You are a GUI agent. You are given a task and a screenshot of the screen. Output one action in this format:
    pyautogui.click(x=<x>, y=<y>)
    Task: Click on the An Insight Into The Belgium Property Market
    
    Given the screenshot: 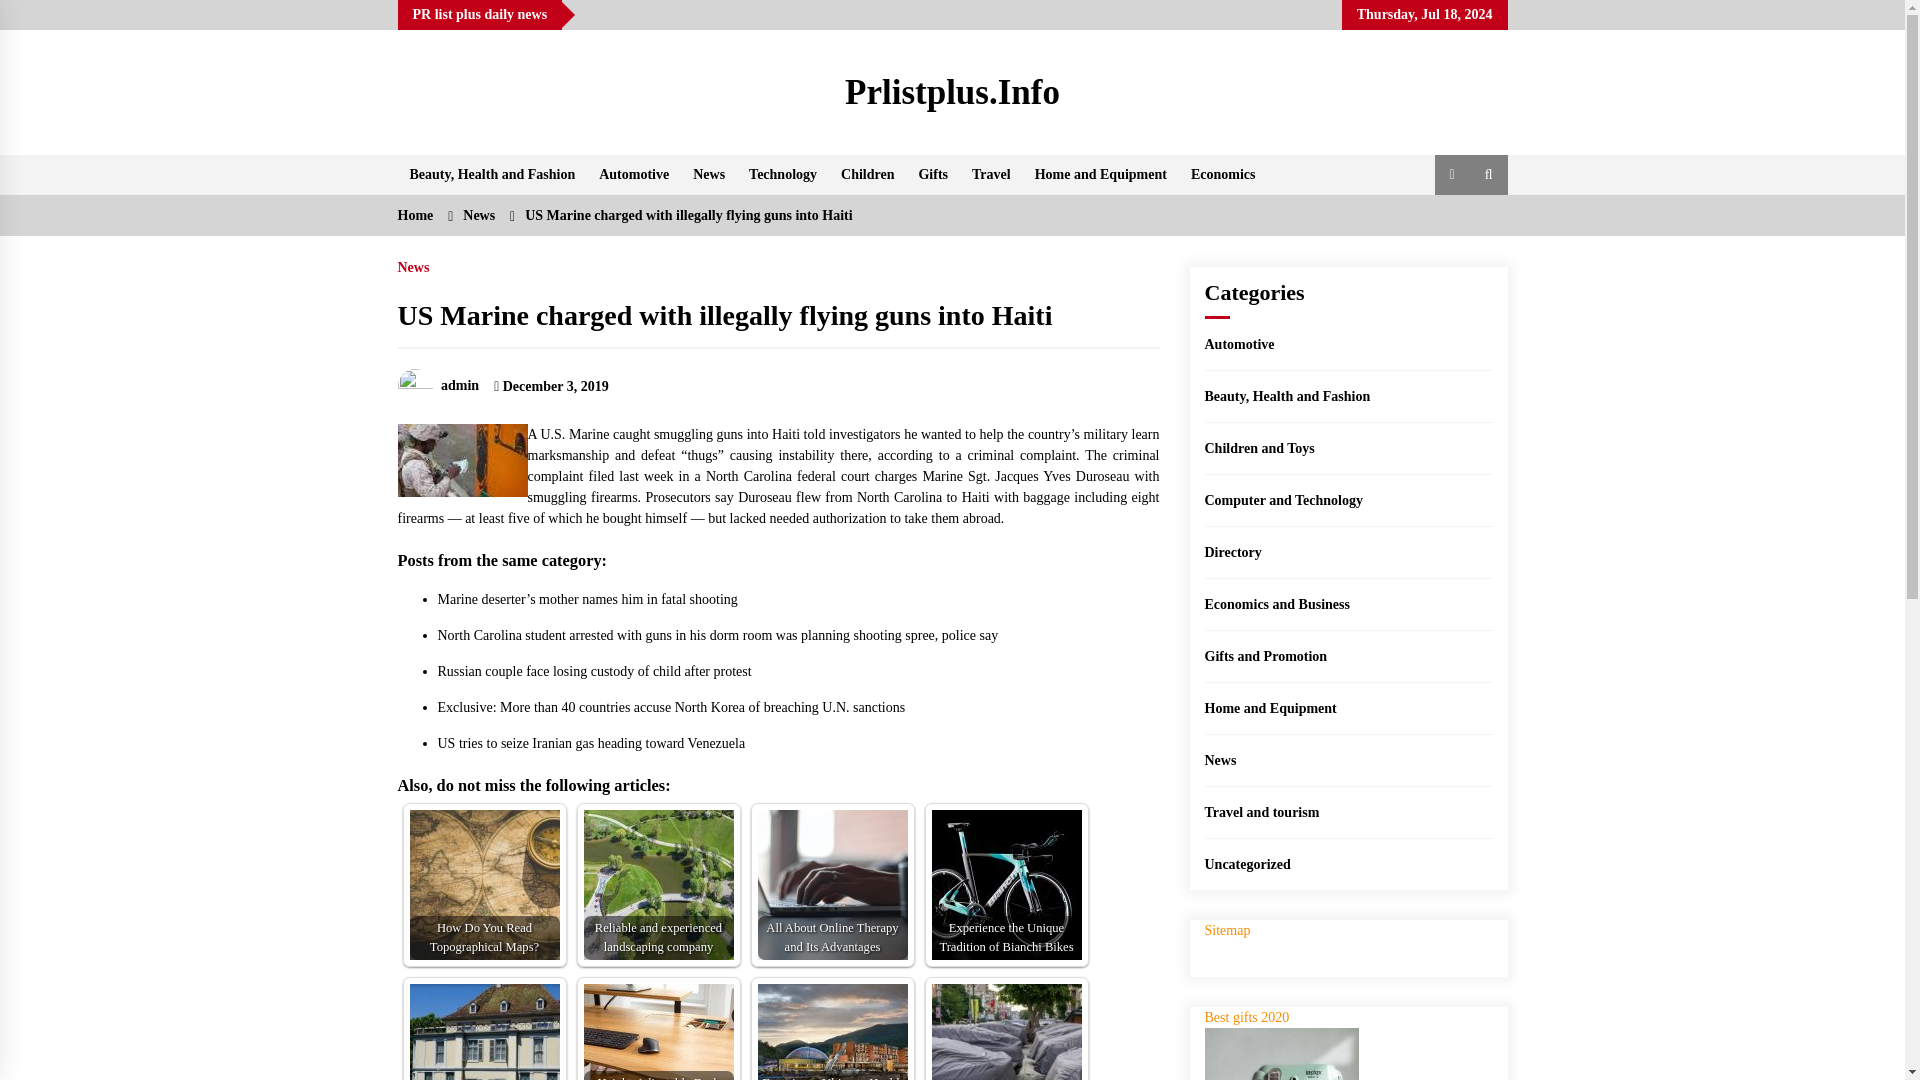 What is the action you would take?
    pyautogui.click(x=485, y=1032)
    